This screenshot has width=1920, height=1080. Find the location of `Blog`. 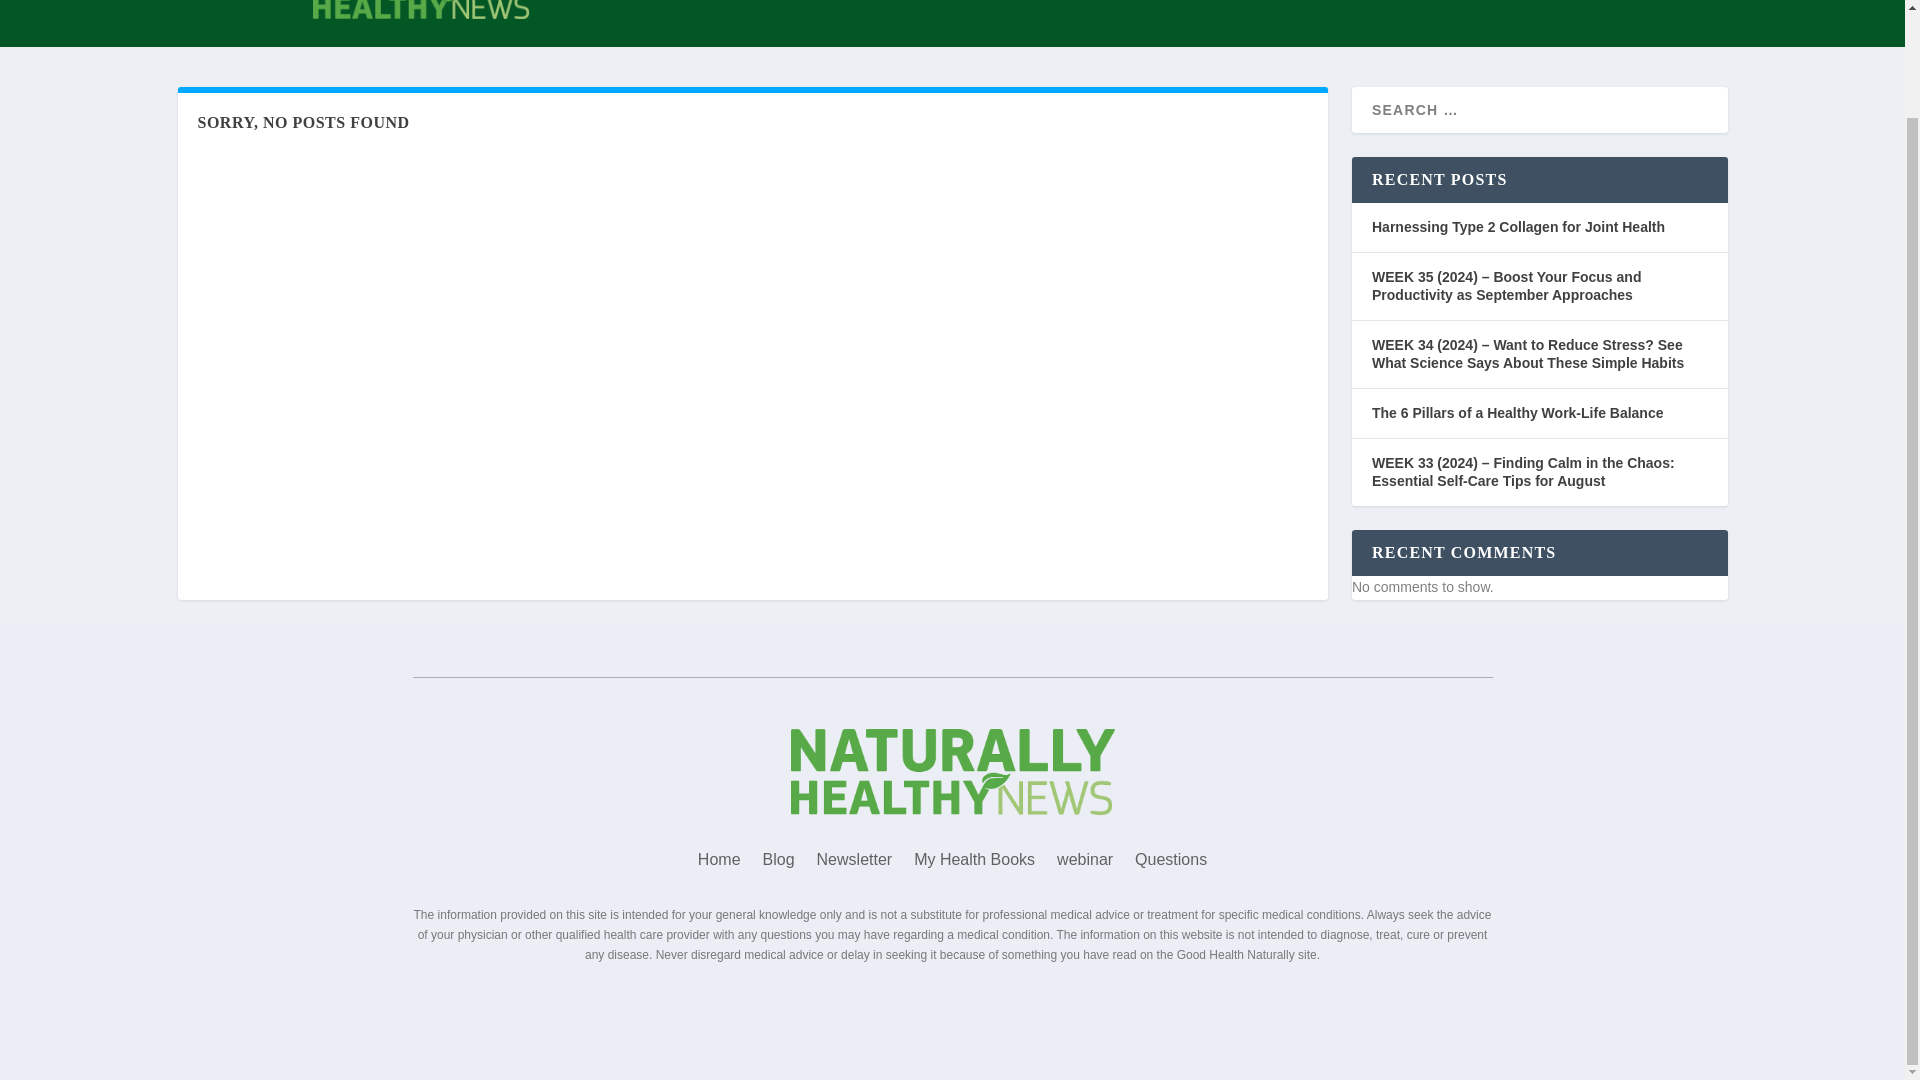

Blog is located at coordinates (778, 864).